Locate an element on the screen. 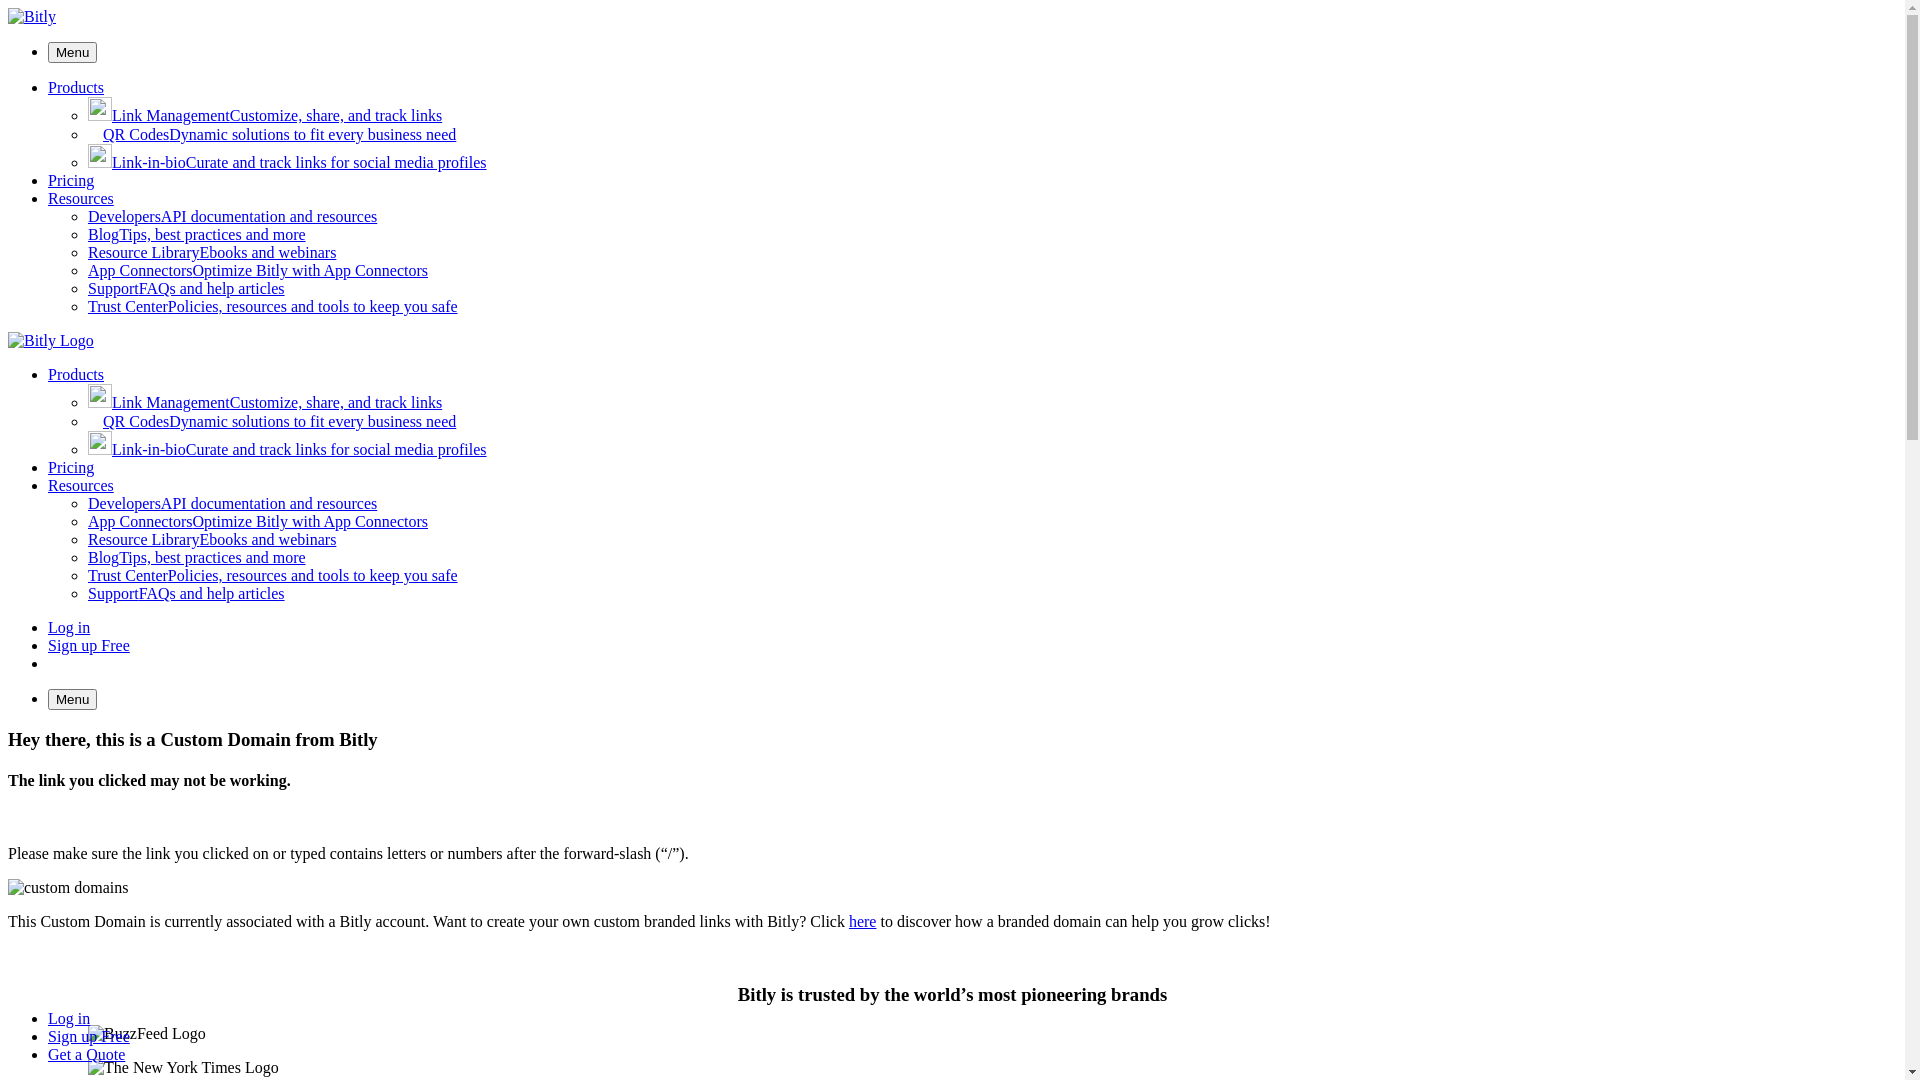 The height and width of the screenshot is (1080, 1920). here is located at coordinates (863, 922).